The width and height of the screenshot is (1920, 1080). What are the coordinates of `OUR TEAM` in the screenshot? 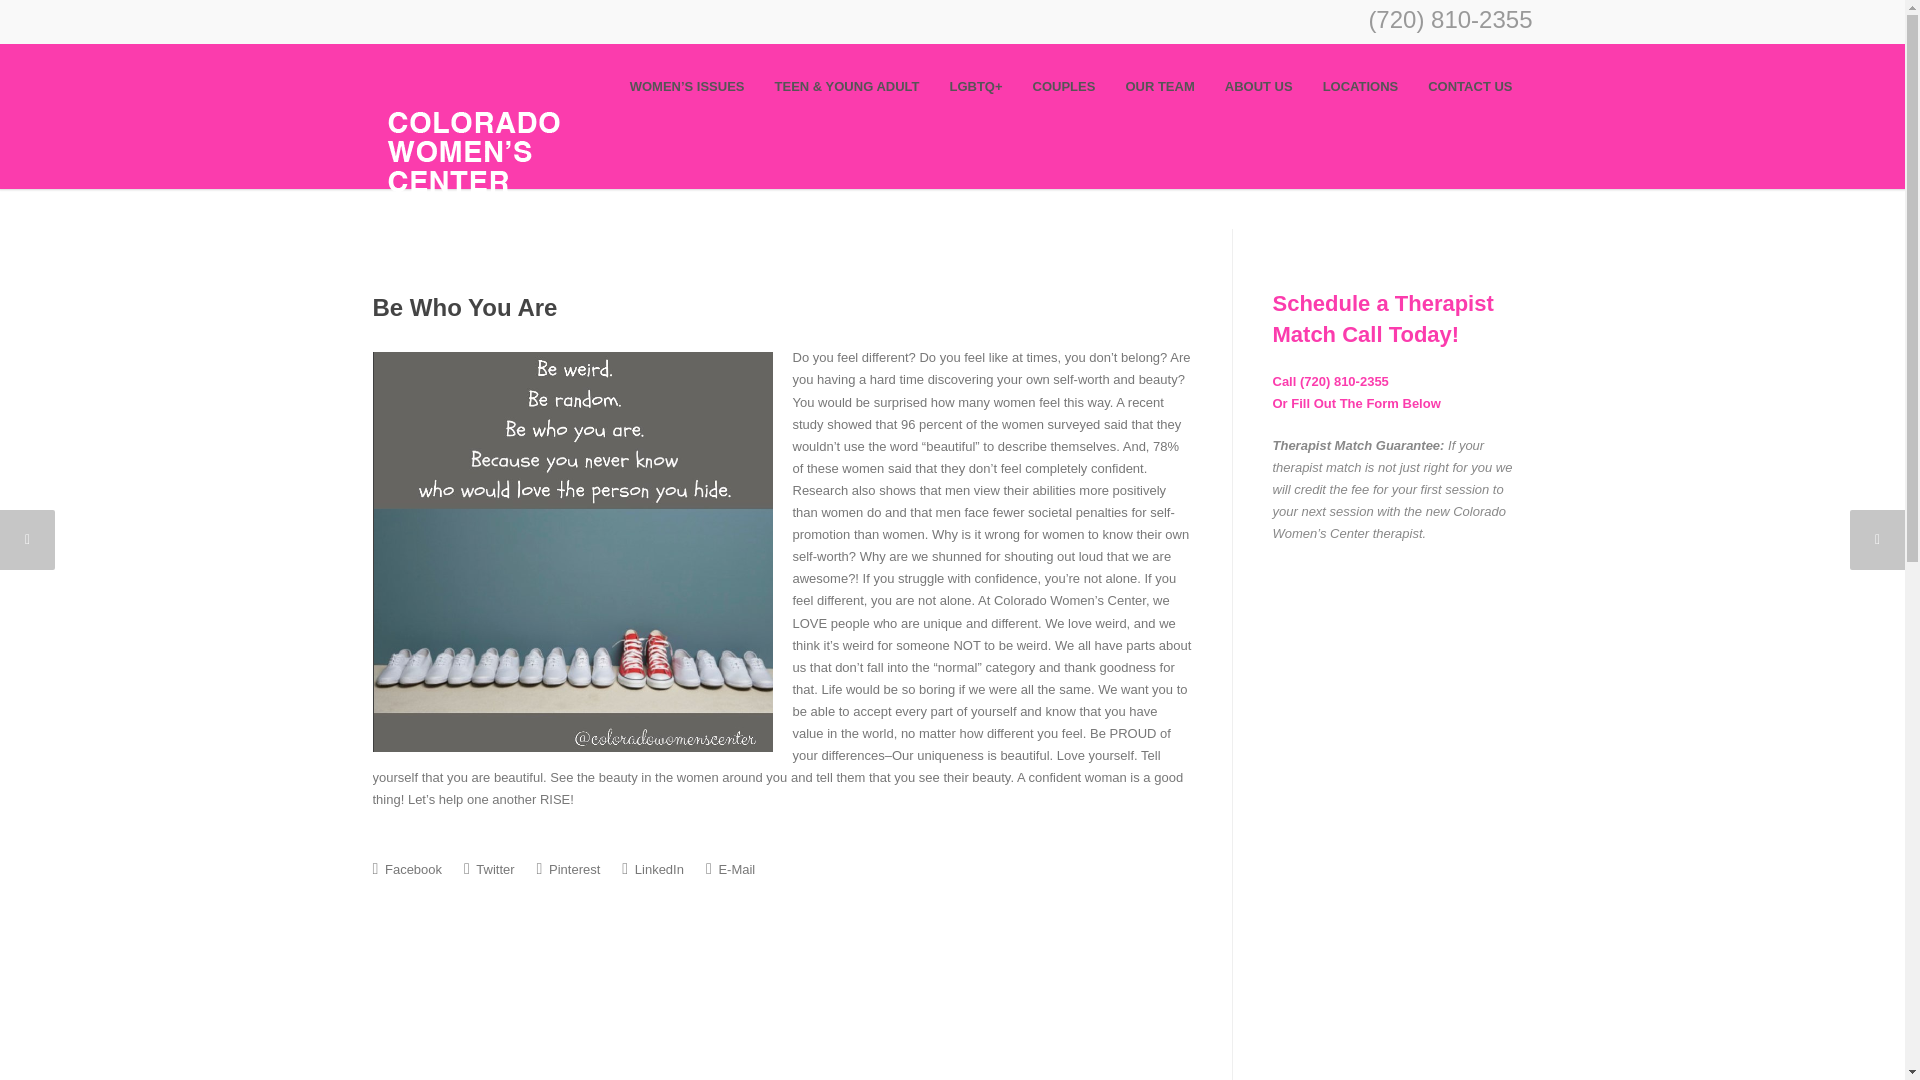 It's located at (1159, 87).